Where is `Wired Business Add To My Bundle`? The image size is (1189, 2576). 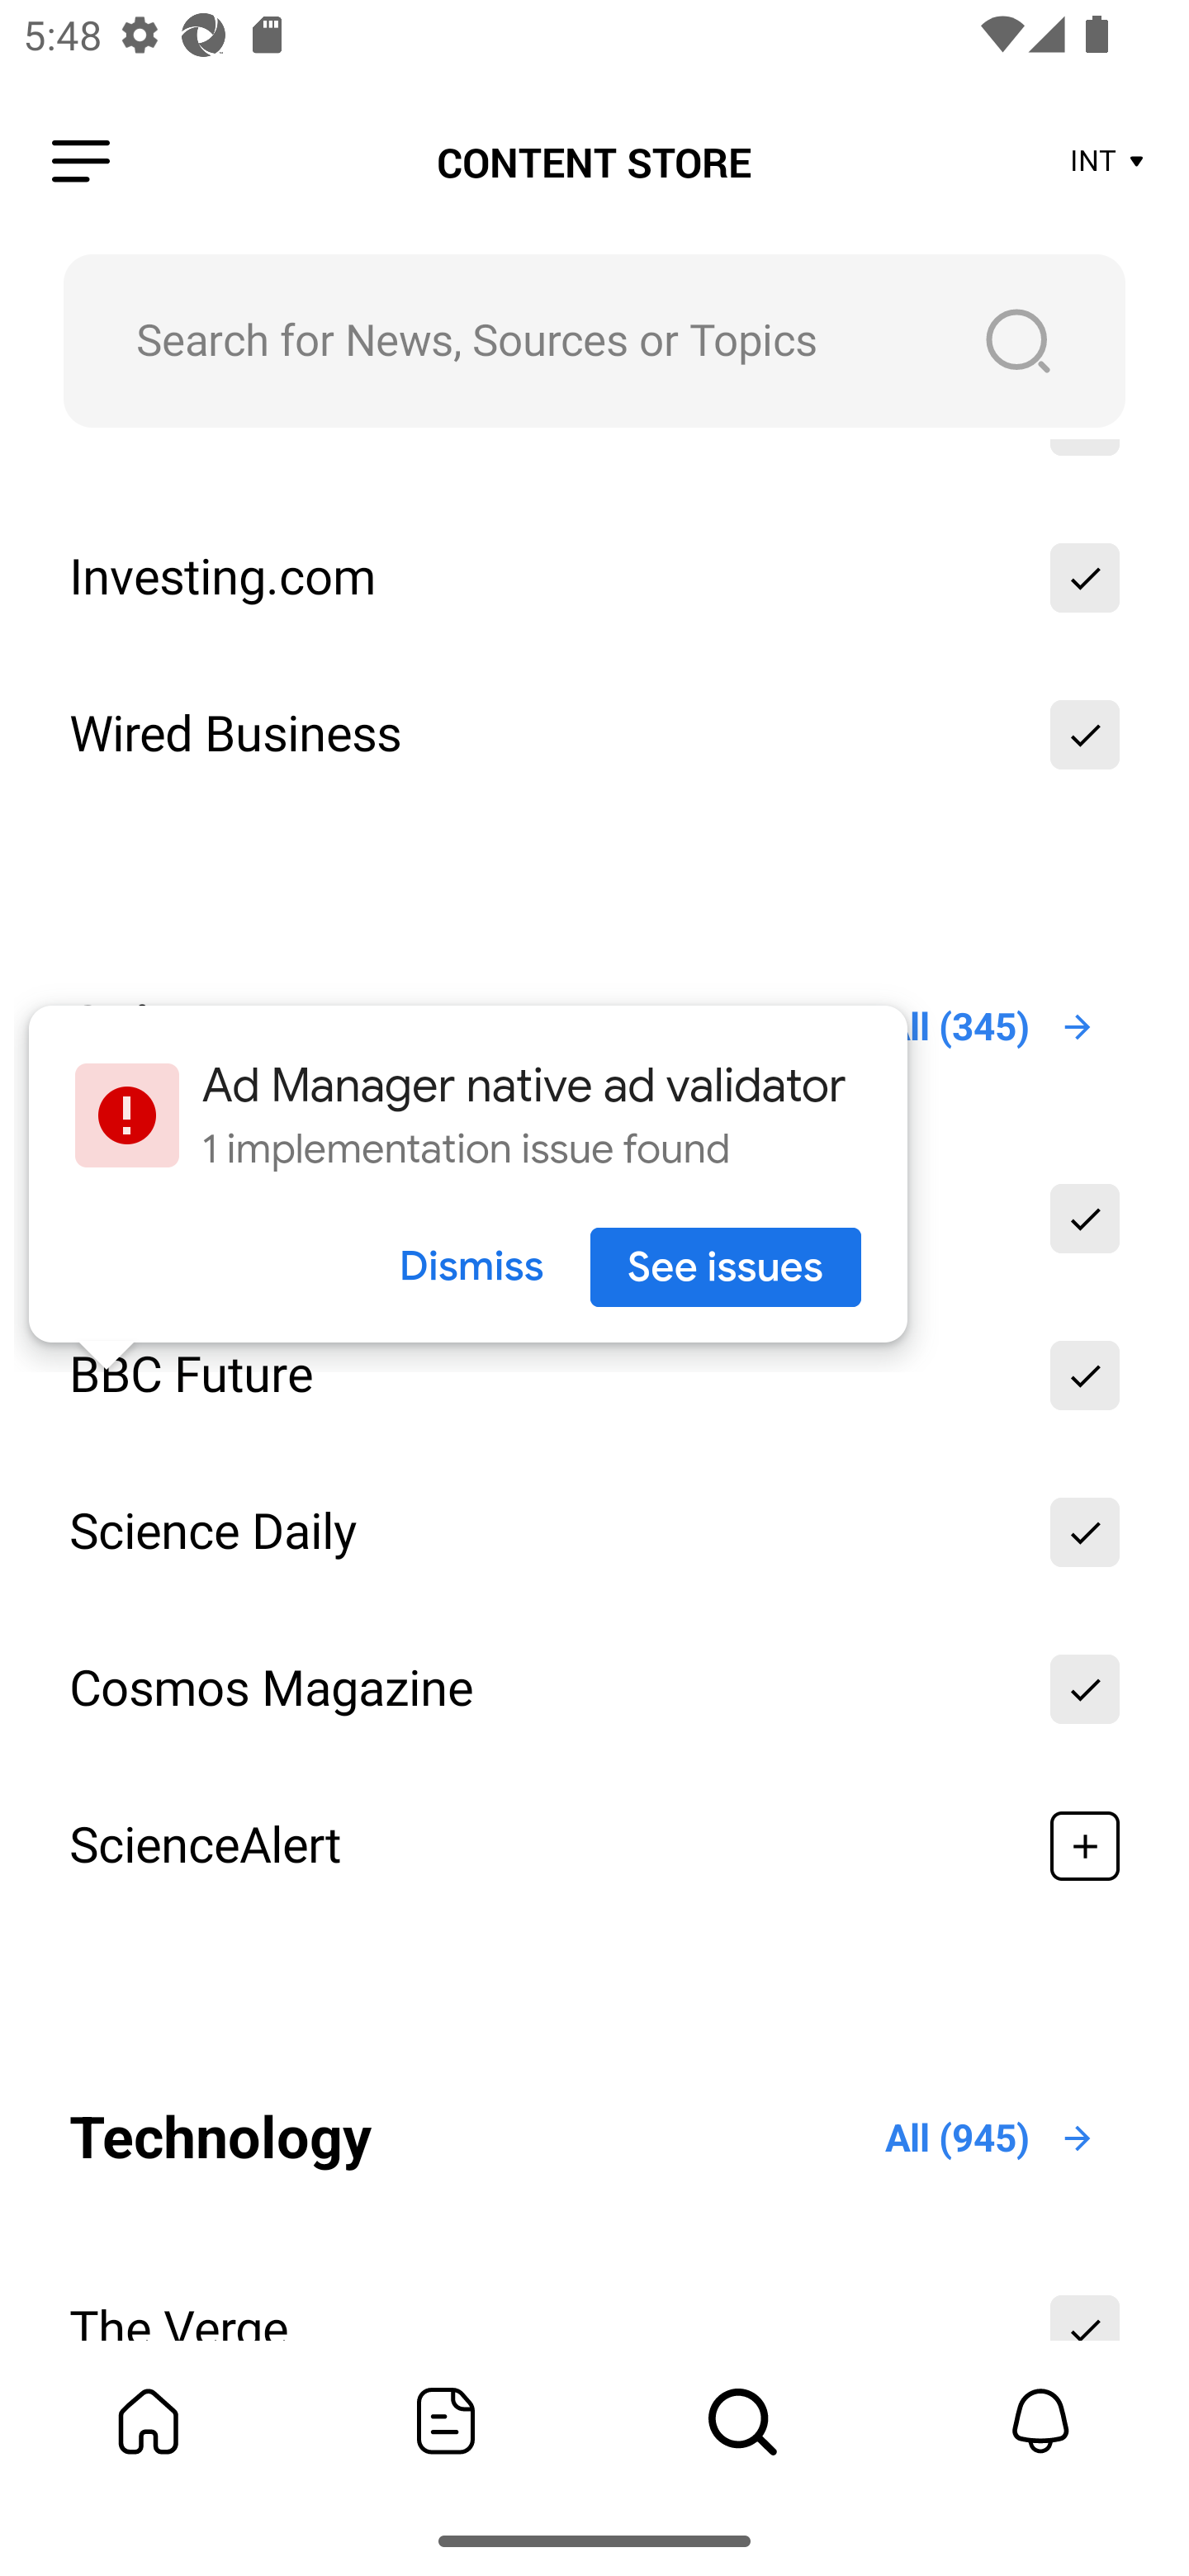
Wired Business Add To My Bundle is located at coordinates (594, 733).